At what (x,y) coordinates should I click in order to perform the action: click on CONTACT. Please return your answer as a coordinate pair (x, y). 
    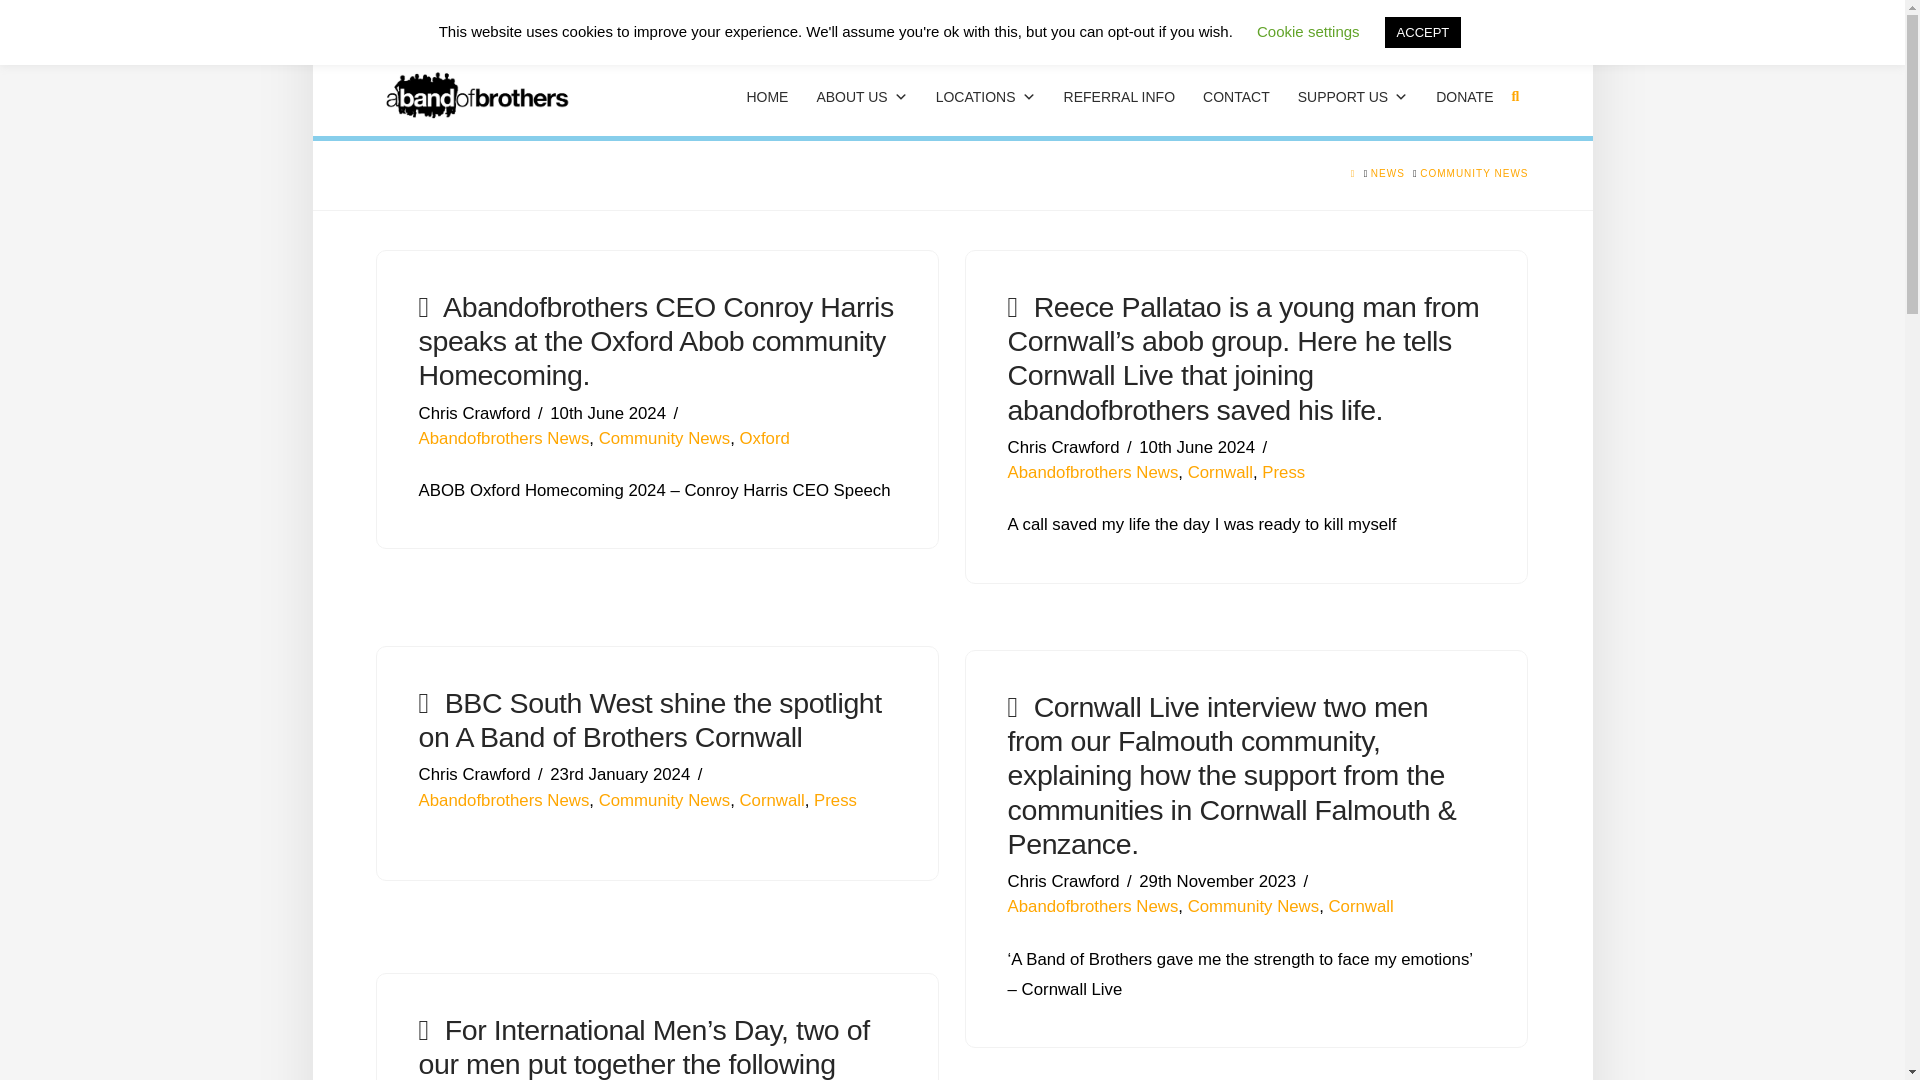
    Looking at the image, I should click on (1236, 96).